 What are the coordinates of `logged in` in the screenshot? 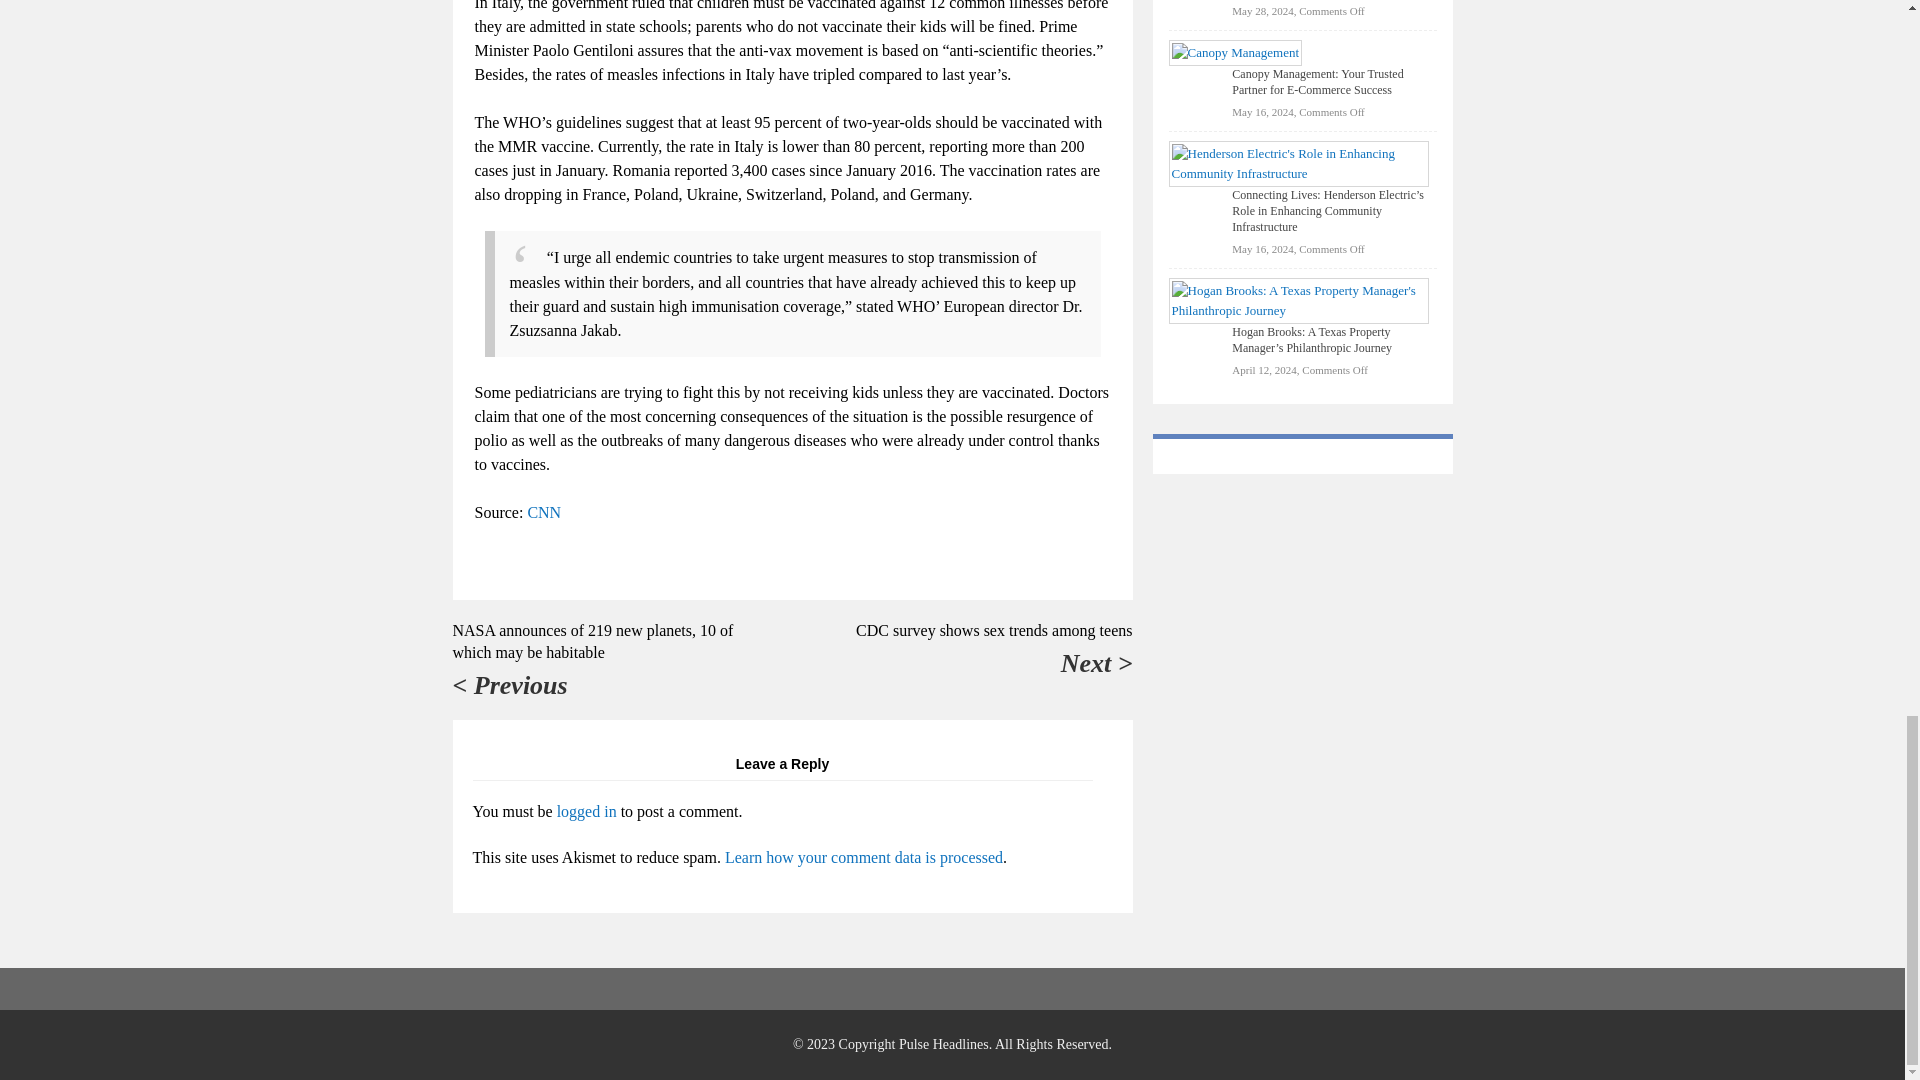 It's located at (586, 811).